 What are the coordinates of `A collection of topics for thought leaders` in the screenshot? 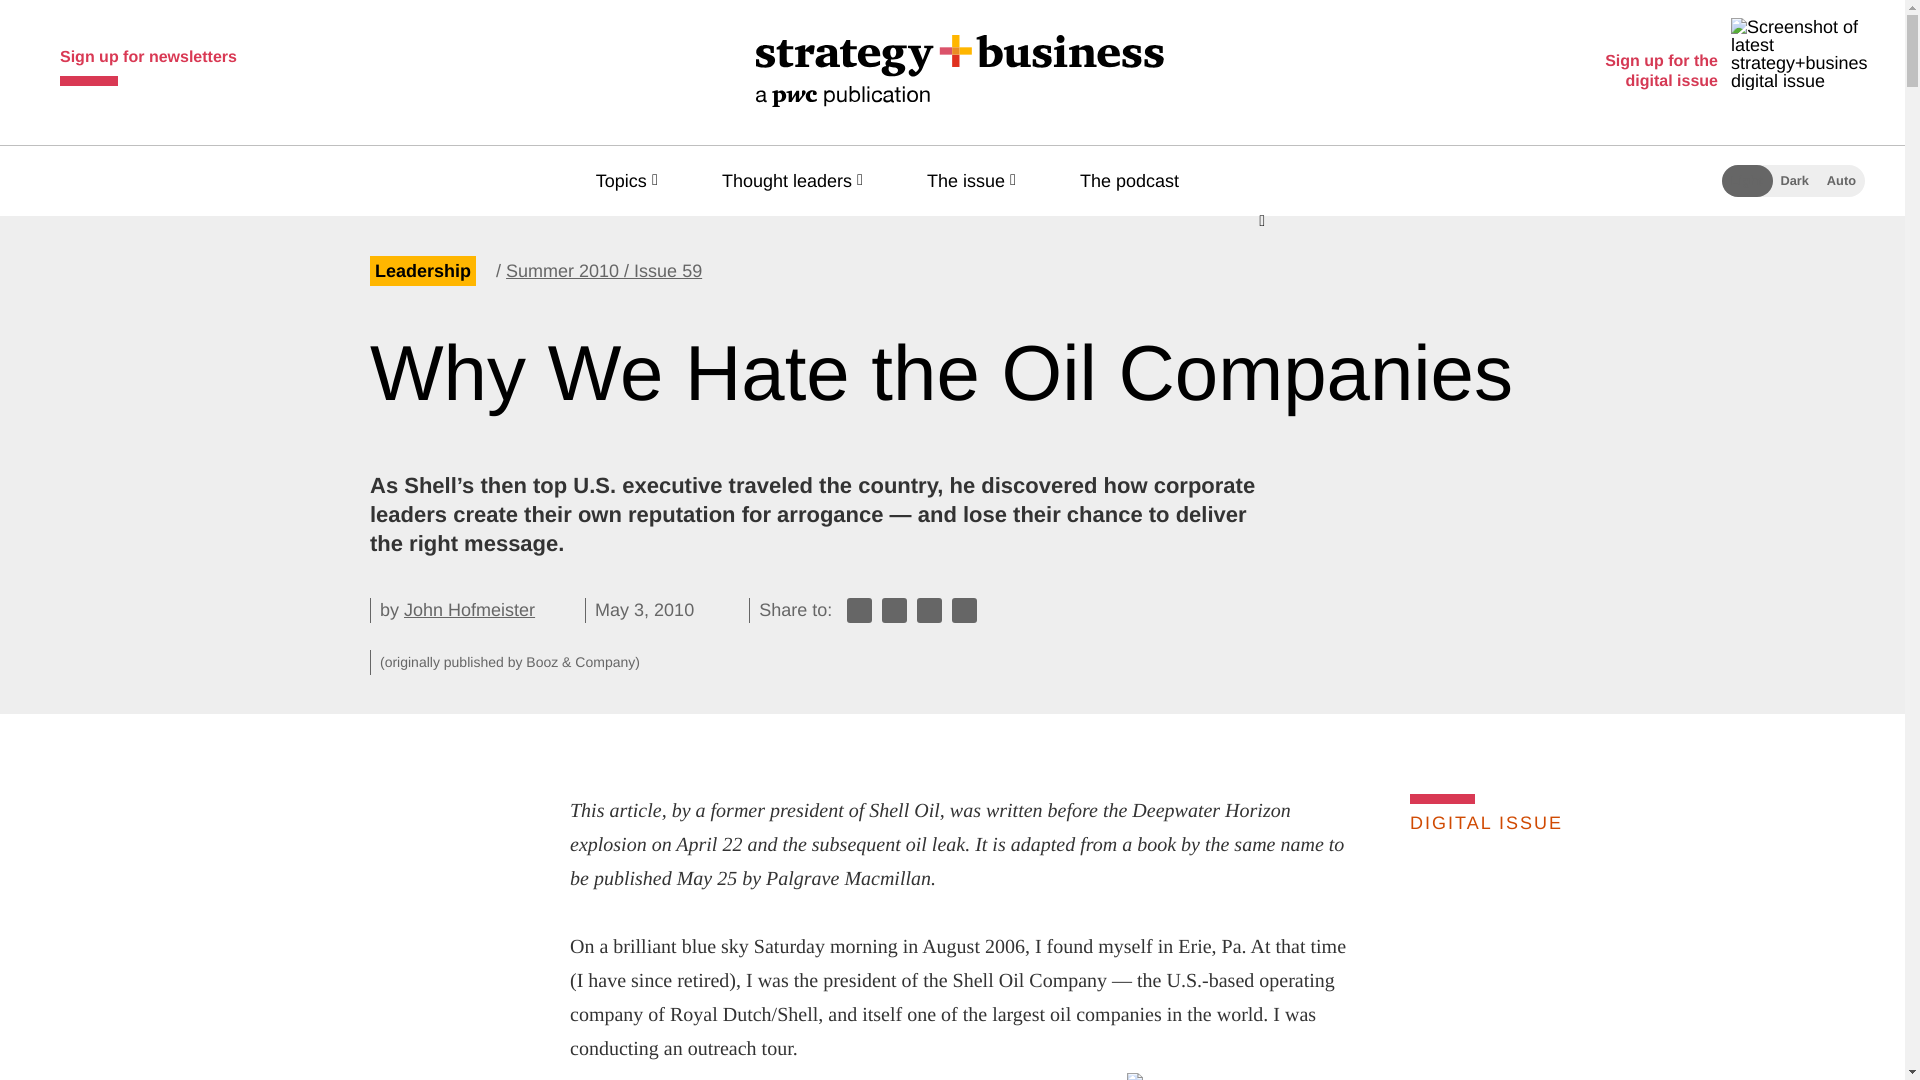 It's located at (796, 180).